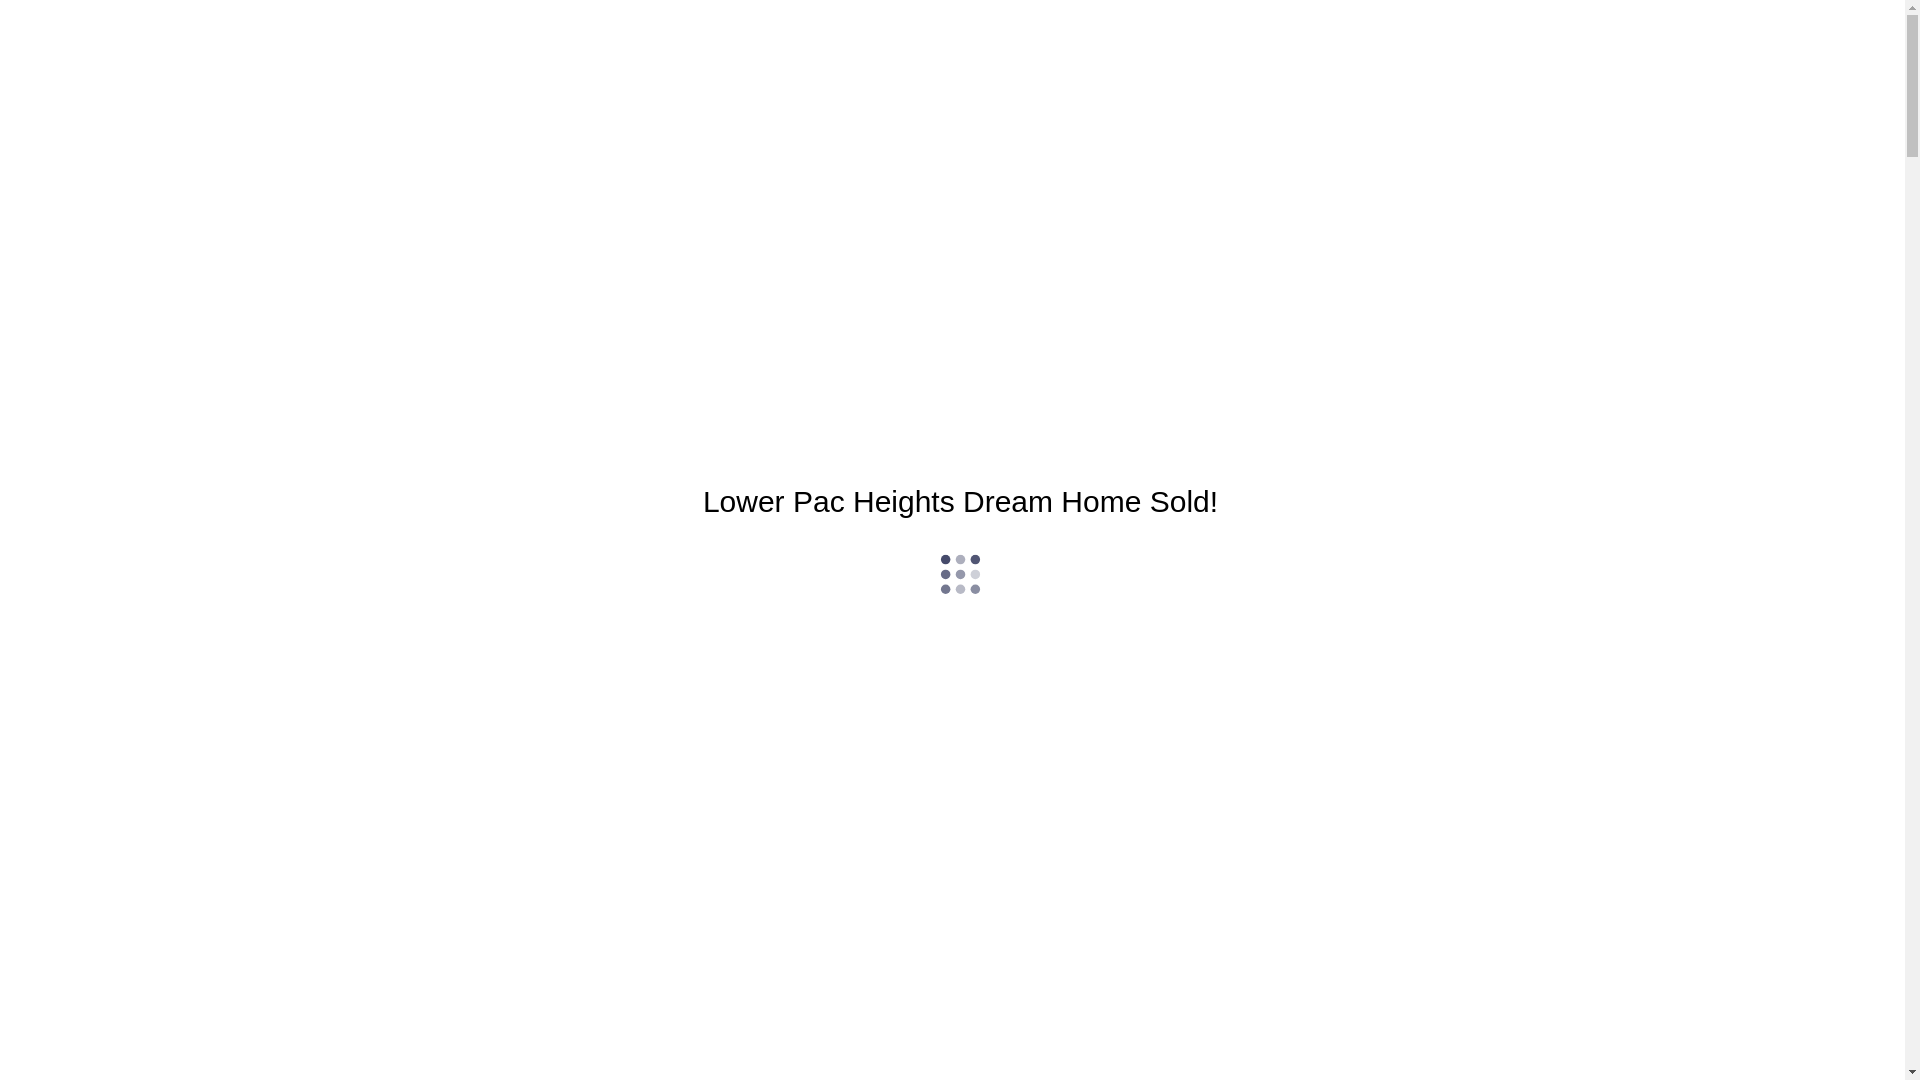 This screenshot has width=1920, height=1080. I want to click on SCHEDULE & CONTACT, so click(132, 206).